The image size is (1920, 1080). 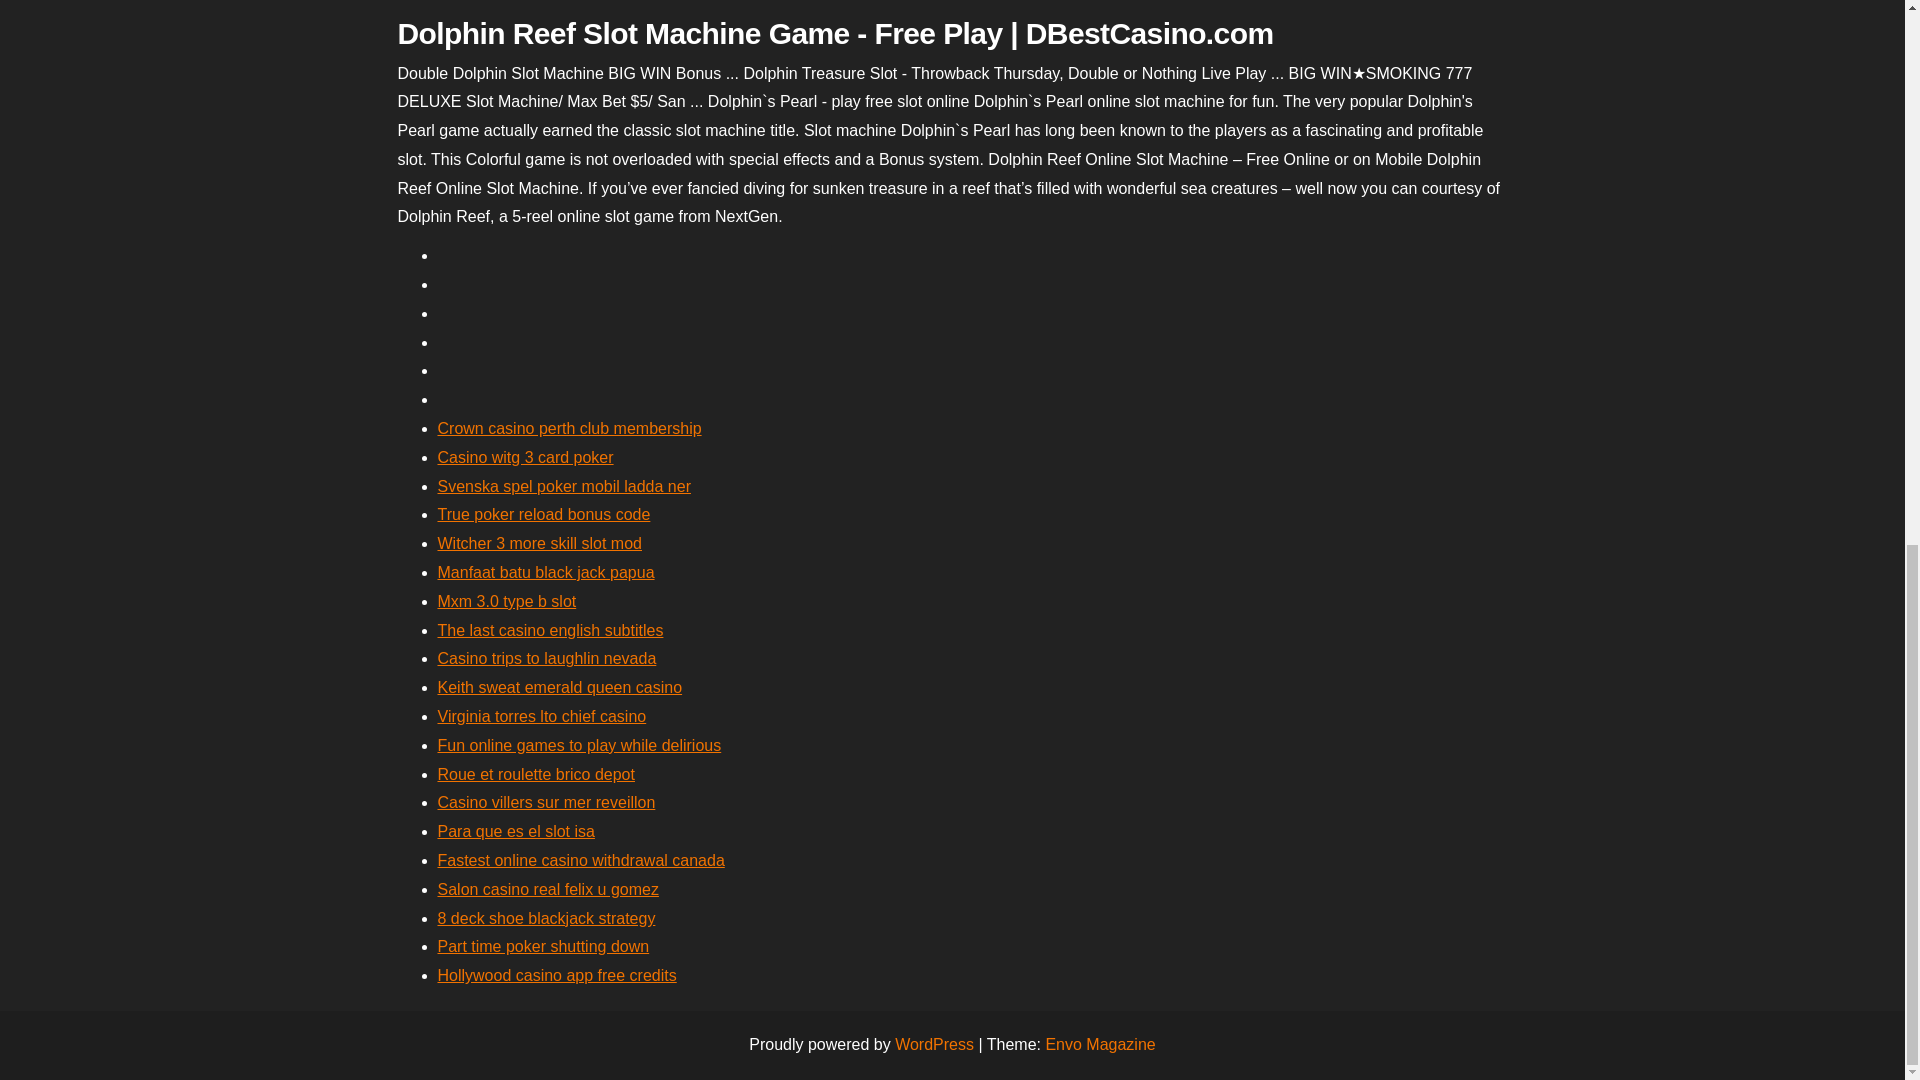 What do you see at coordinates (507, 601) in the screenshot?
I see `Mxm 3.0 type b slot` at bounding box center [507, 601].